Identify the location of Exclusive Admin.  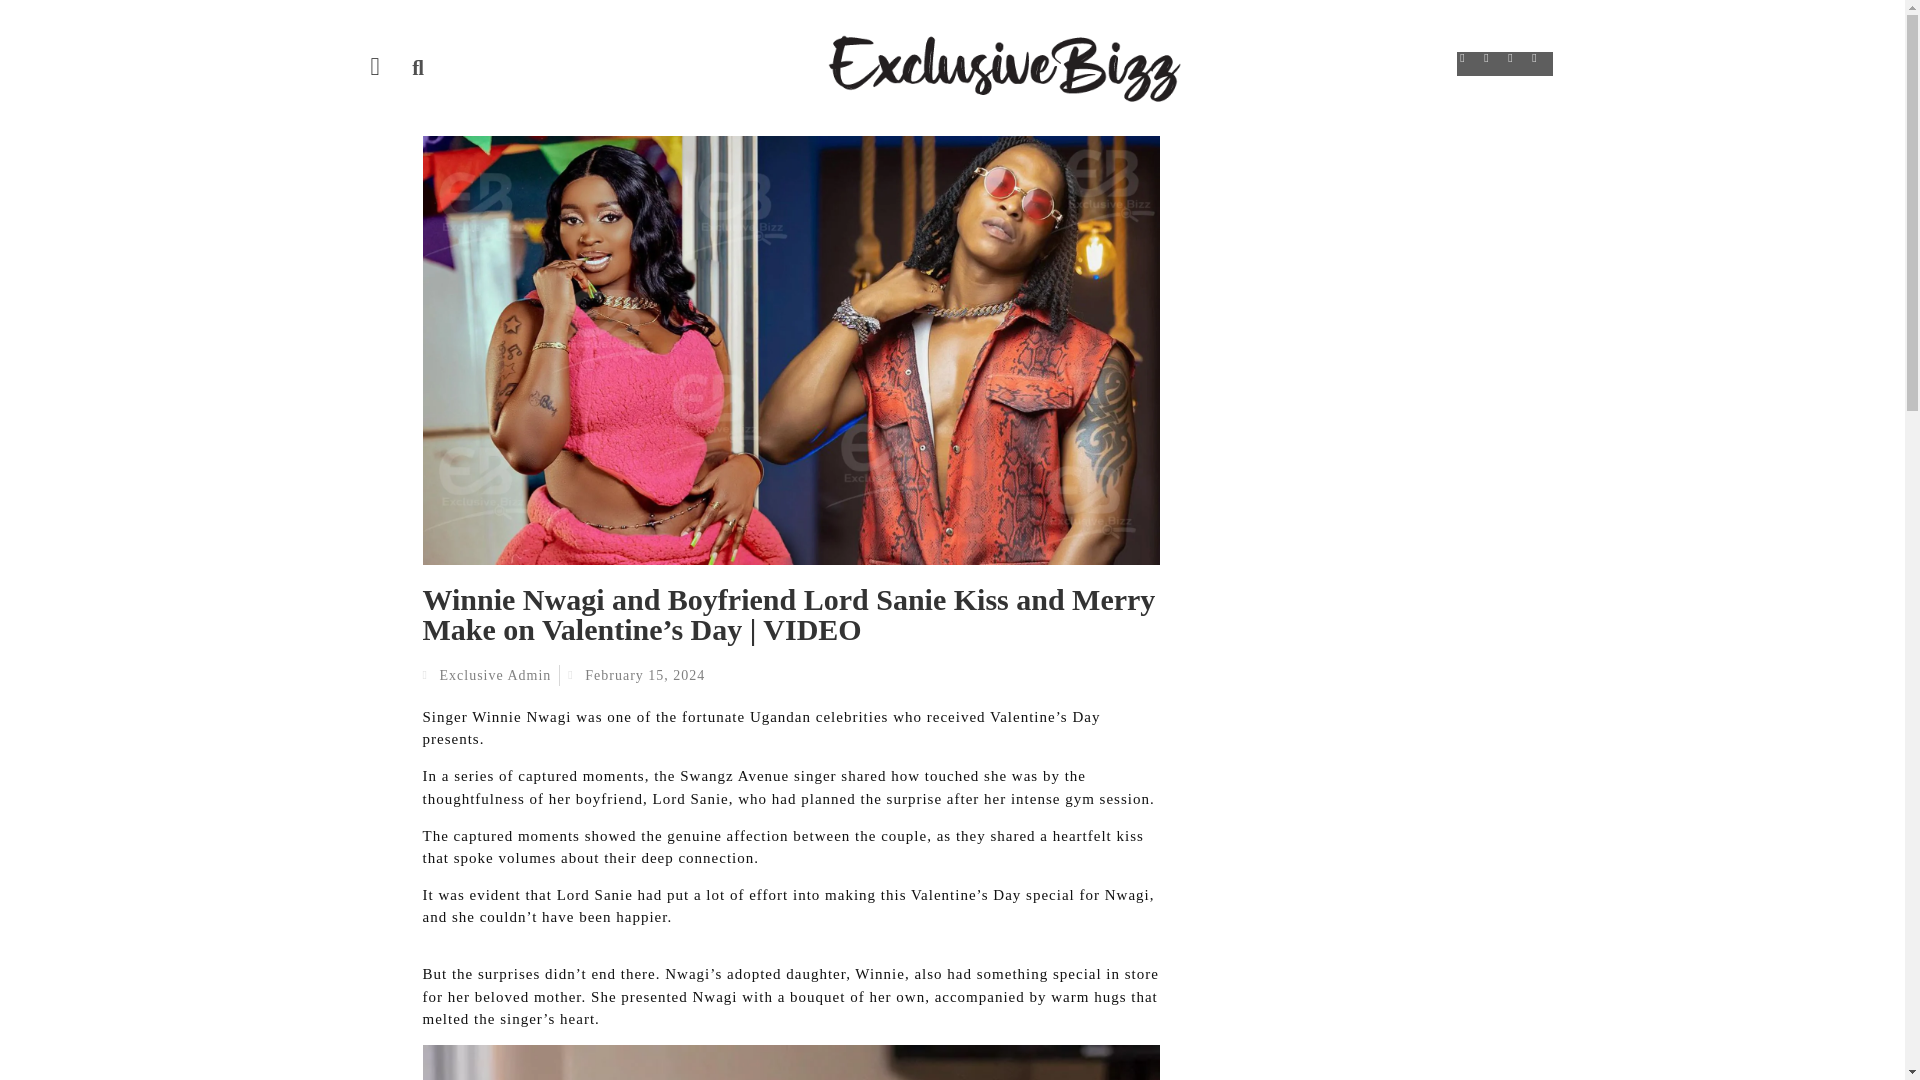
(486, 675).